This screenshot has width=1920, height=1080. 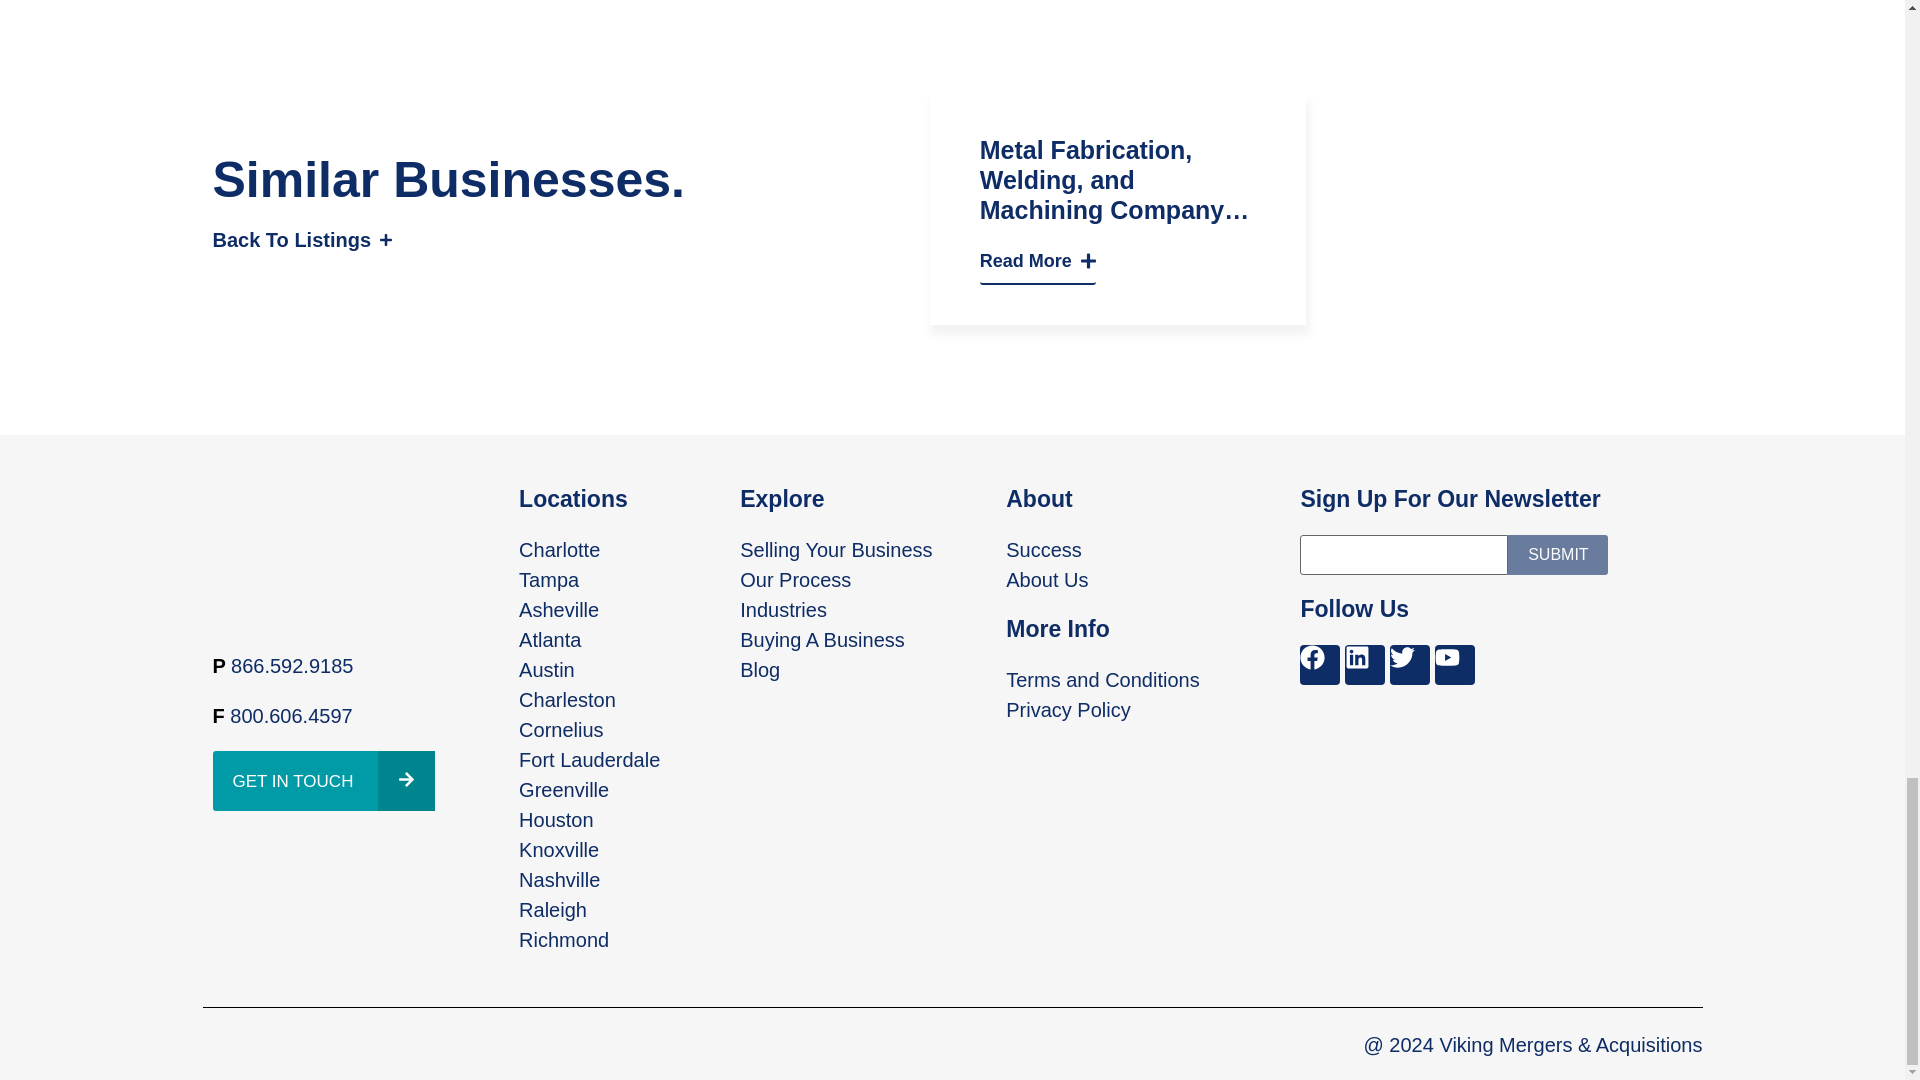 I want to click on Submit, so click(x=1558, y=554).